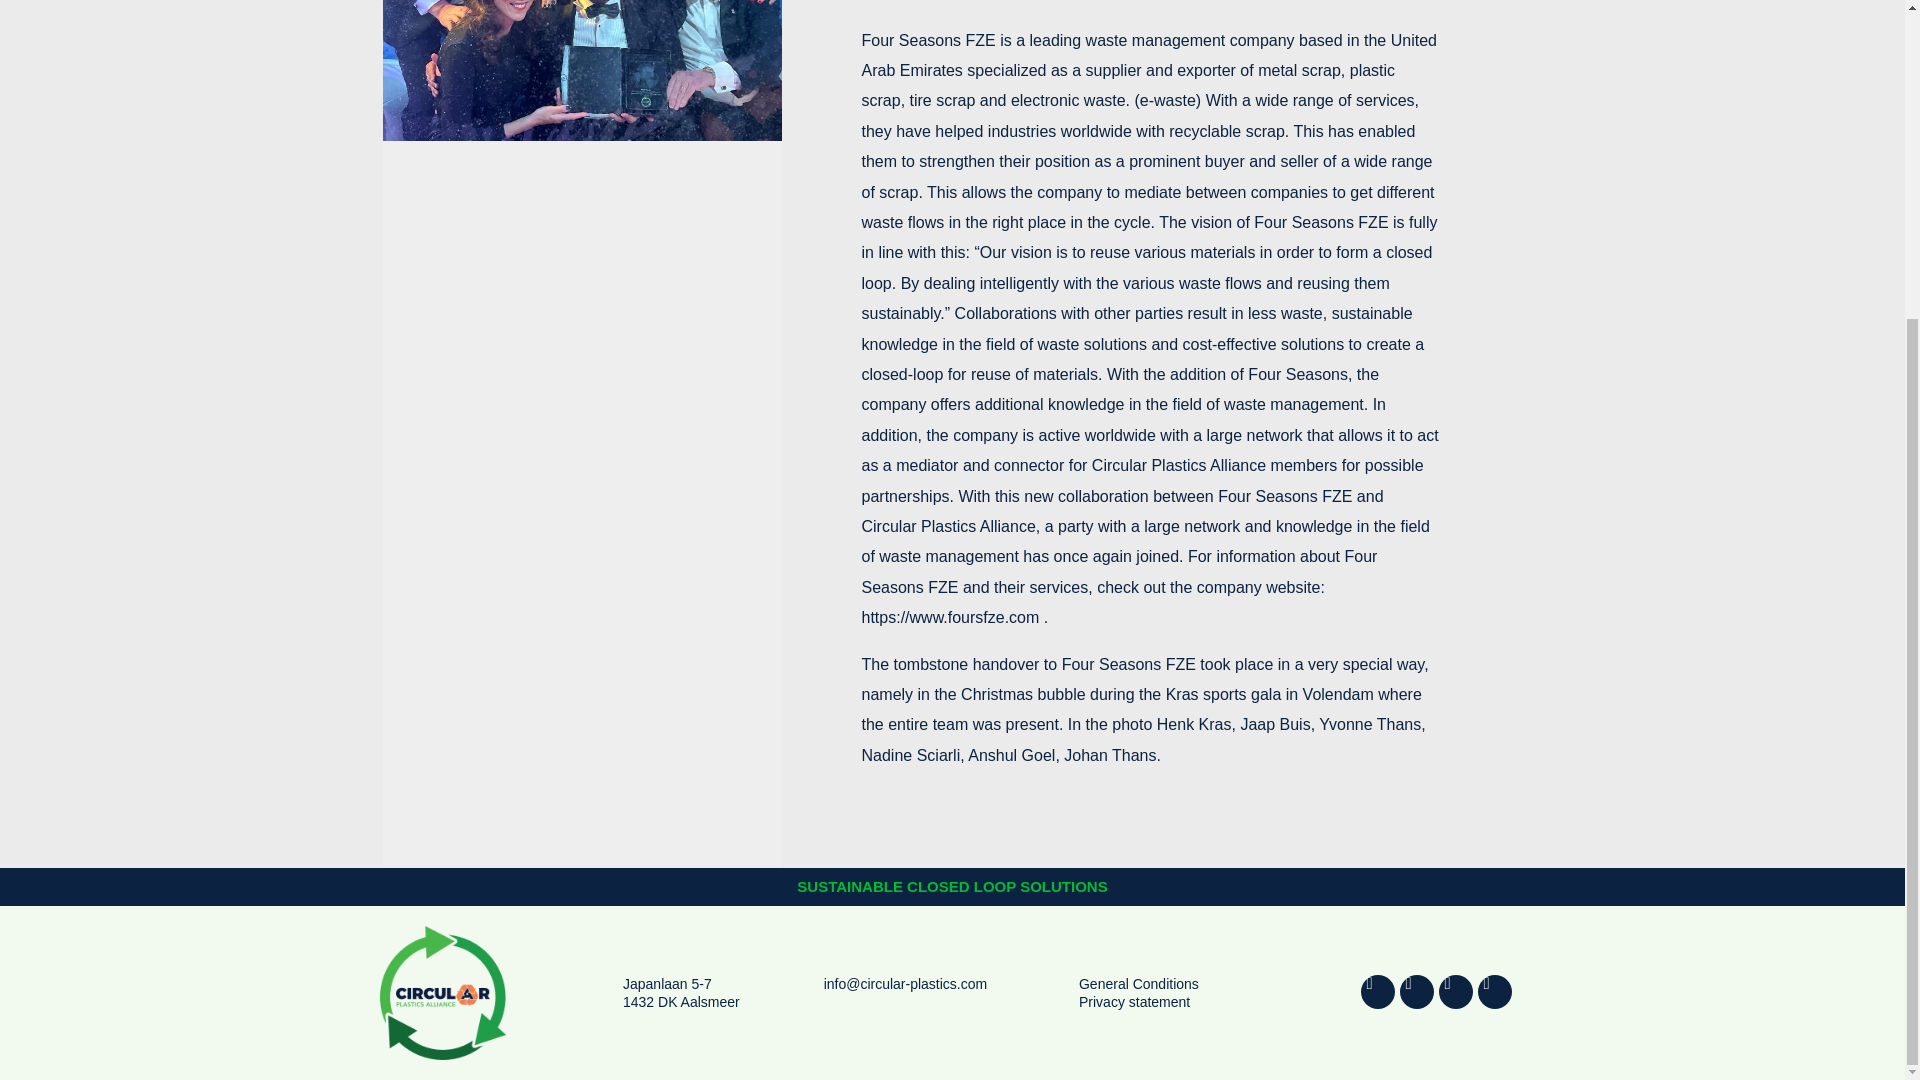 Image resolution: width=1920 pixels, height=1080 pixels. What do you see at coordinates (667, 984) in the screenshot?
I see `Japanlaan 5-7` at bounding box center [667, 984].